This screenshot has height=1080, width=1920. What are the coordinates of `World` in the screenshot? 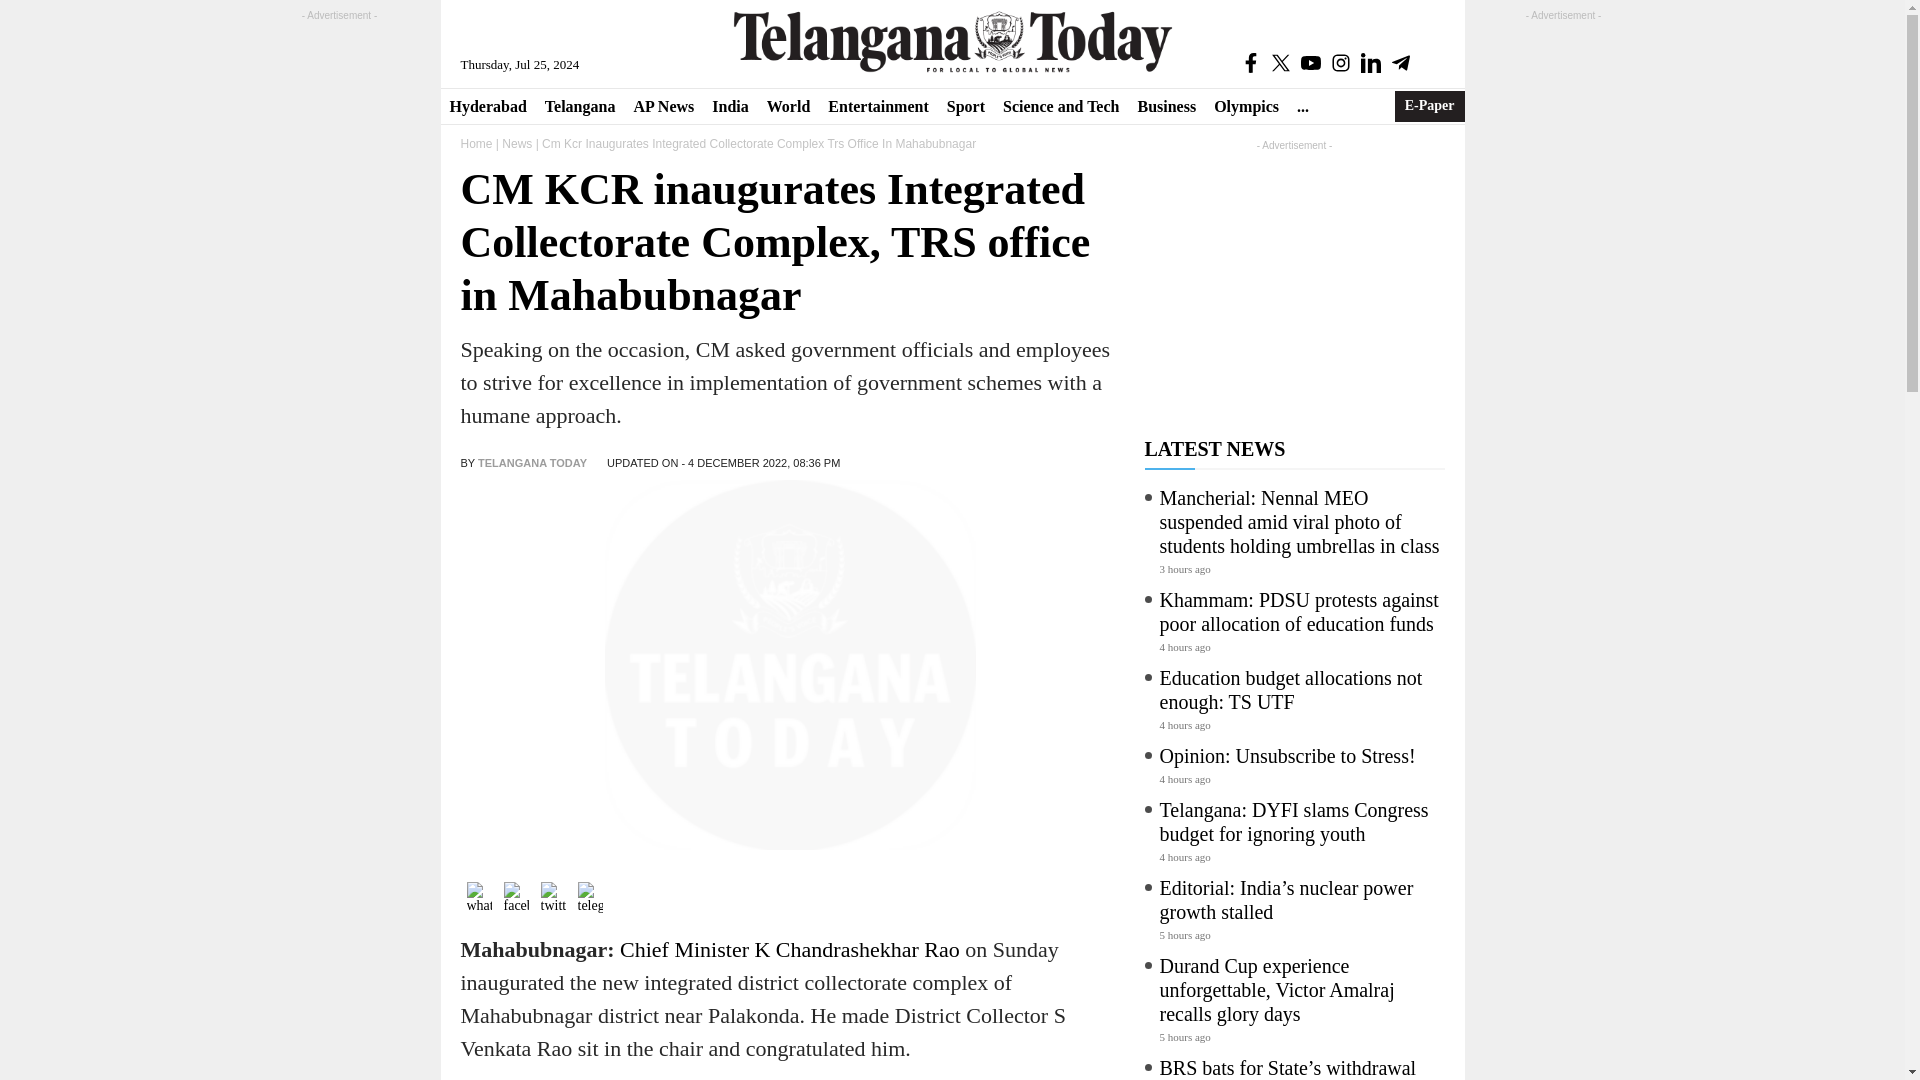 It's located at (788, 106).